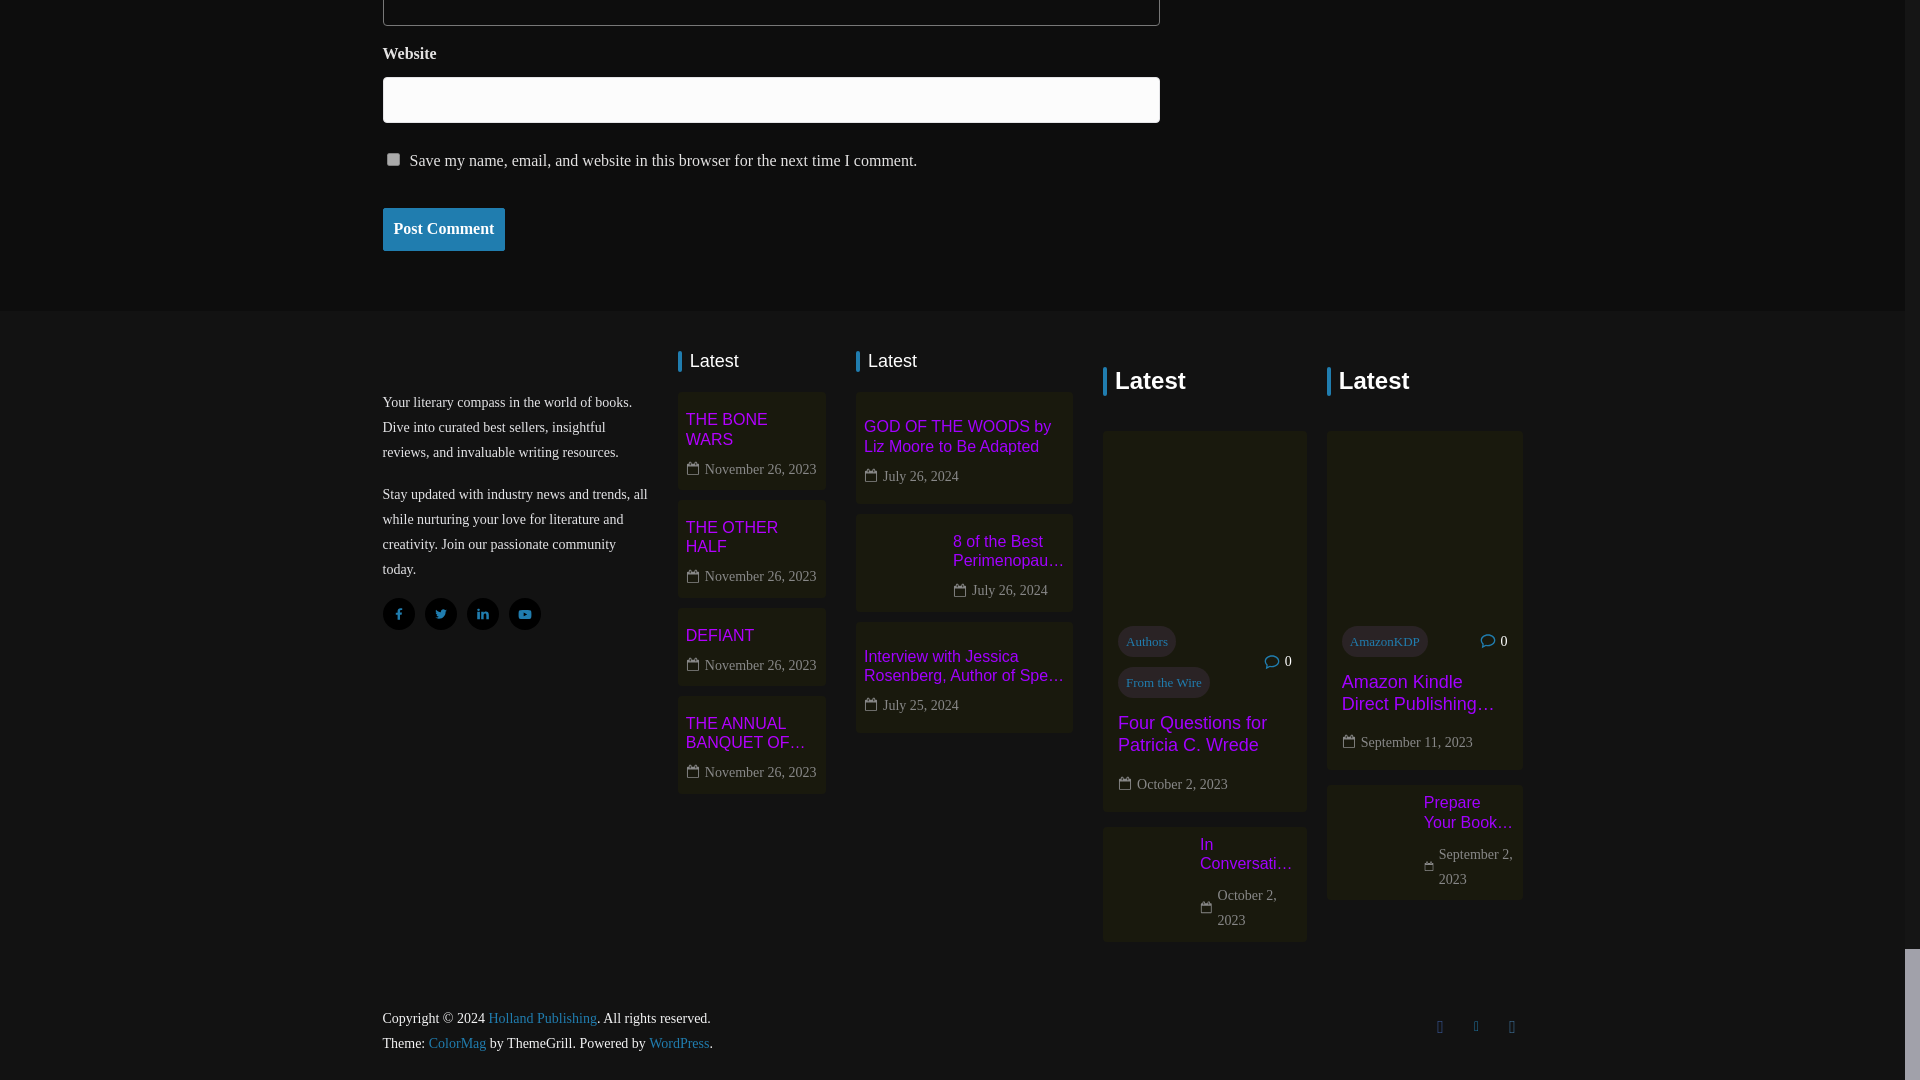  Describe the element at coordinates (443, 229) in the screenshot. I see `Post Comment` at that location.